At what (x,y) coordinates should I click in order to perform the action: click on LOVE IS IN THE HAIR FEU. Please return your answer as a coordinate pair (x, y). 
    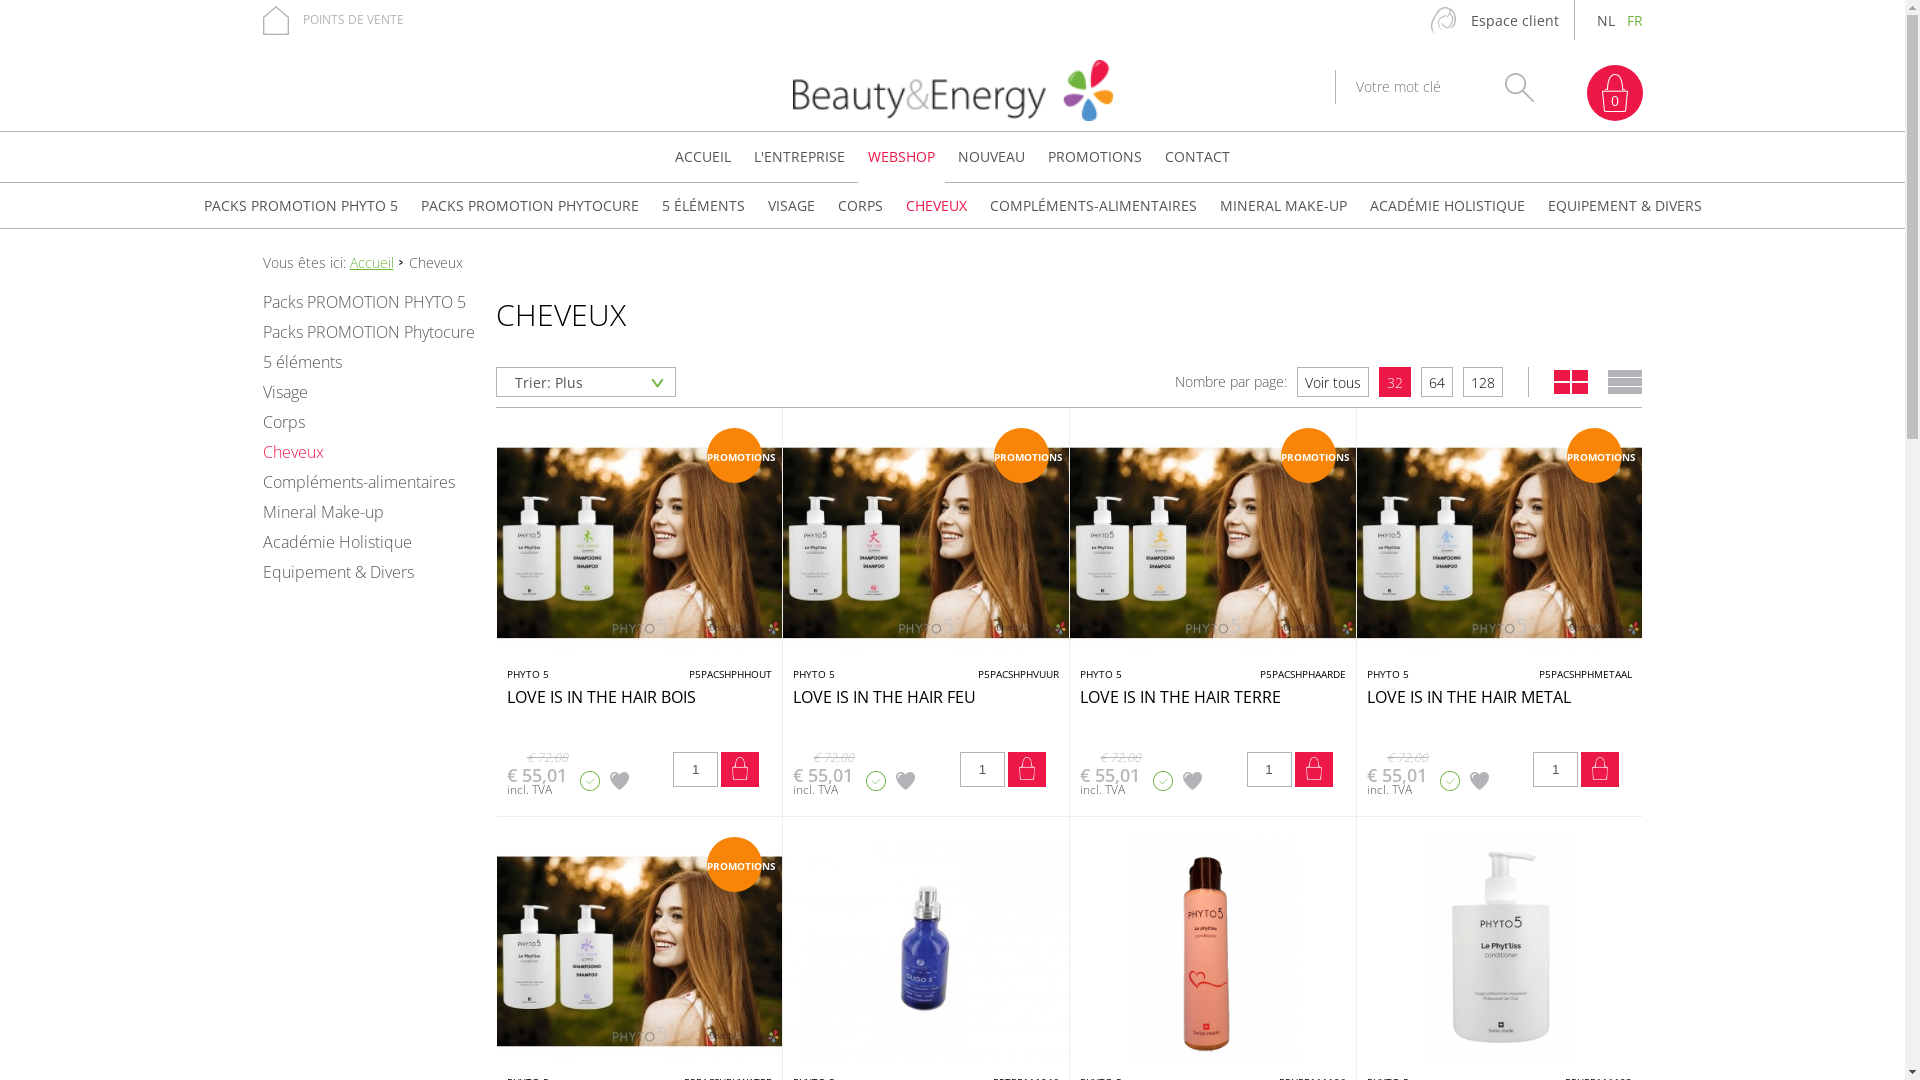
    Looking at the image, I should click on (926, 542).